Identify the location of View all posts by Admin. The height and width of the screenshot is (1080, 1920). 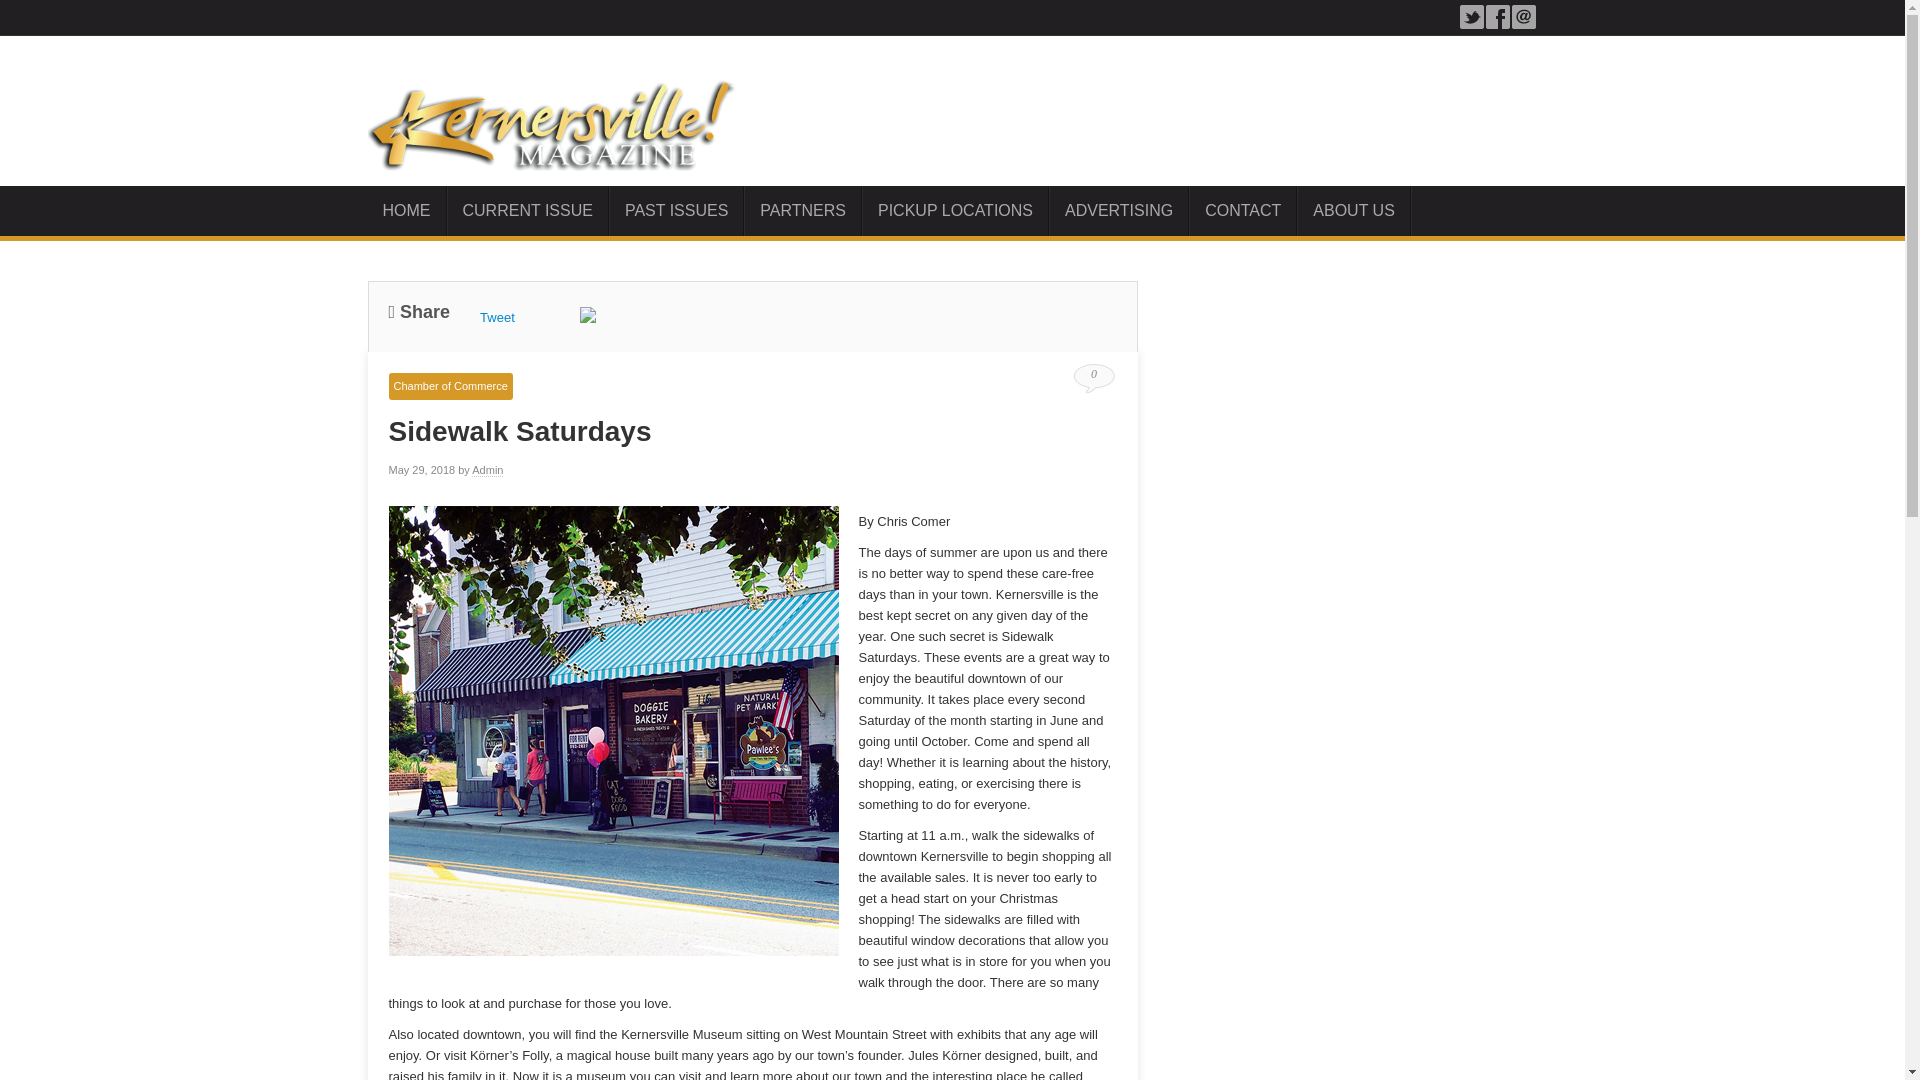
(488, 470).